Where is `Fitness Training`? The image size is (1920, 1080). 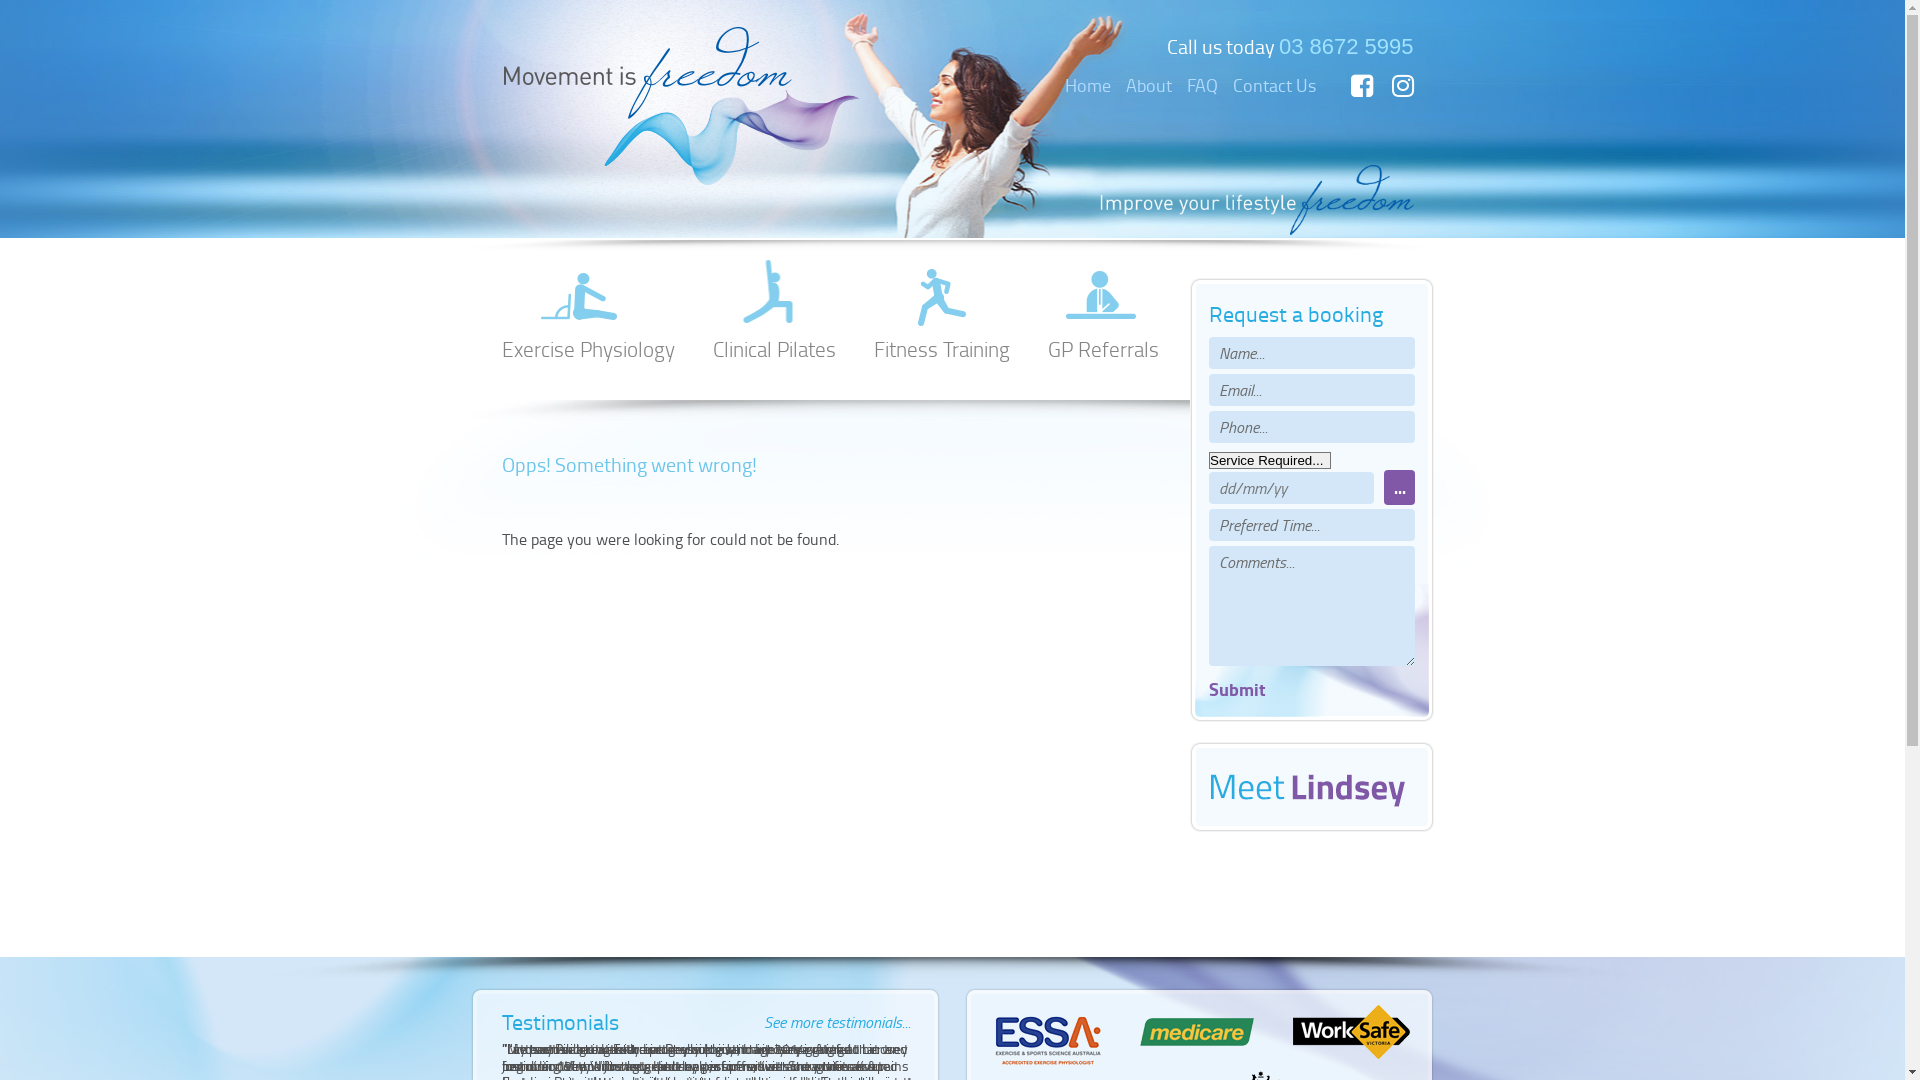
Fitness Training is located at coordinates (942, 306).